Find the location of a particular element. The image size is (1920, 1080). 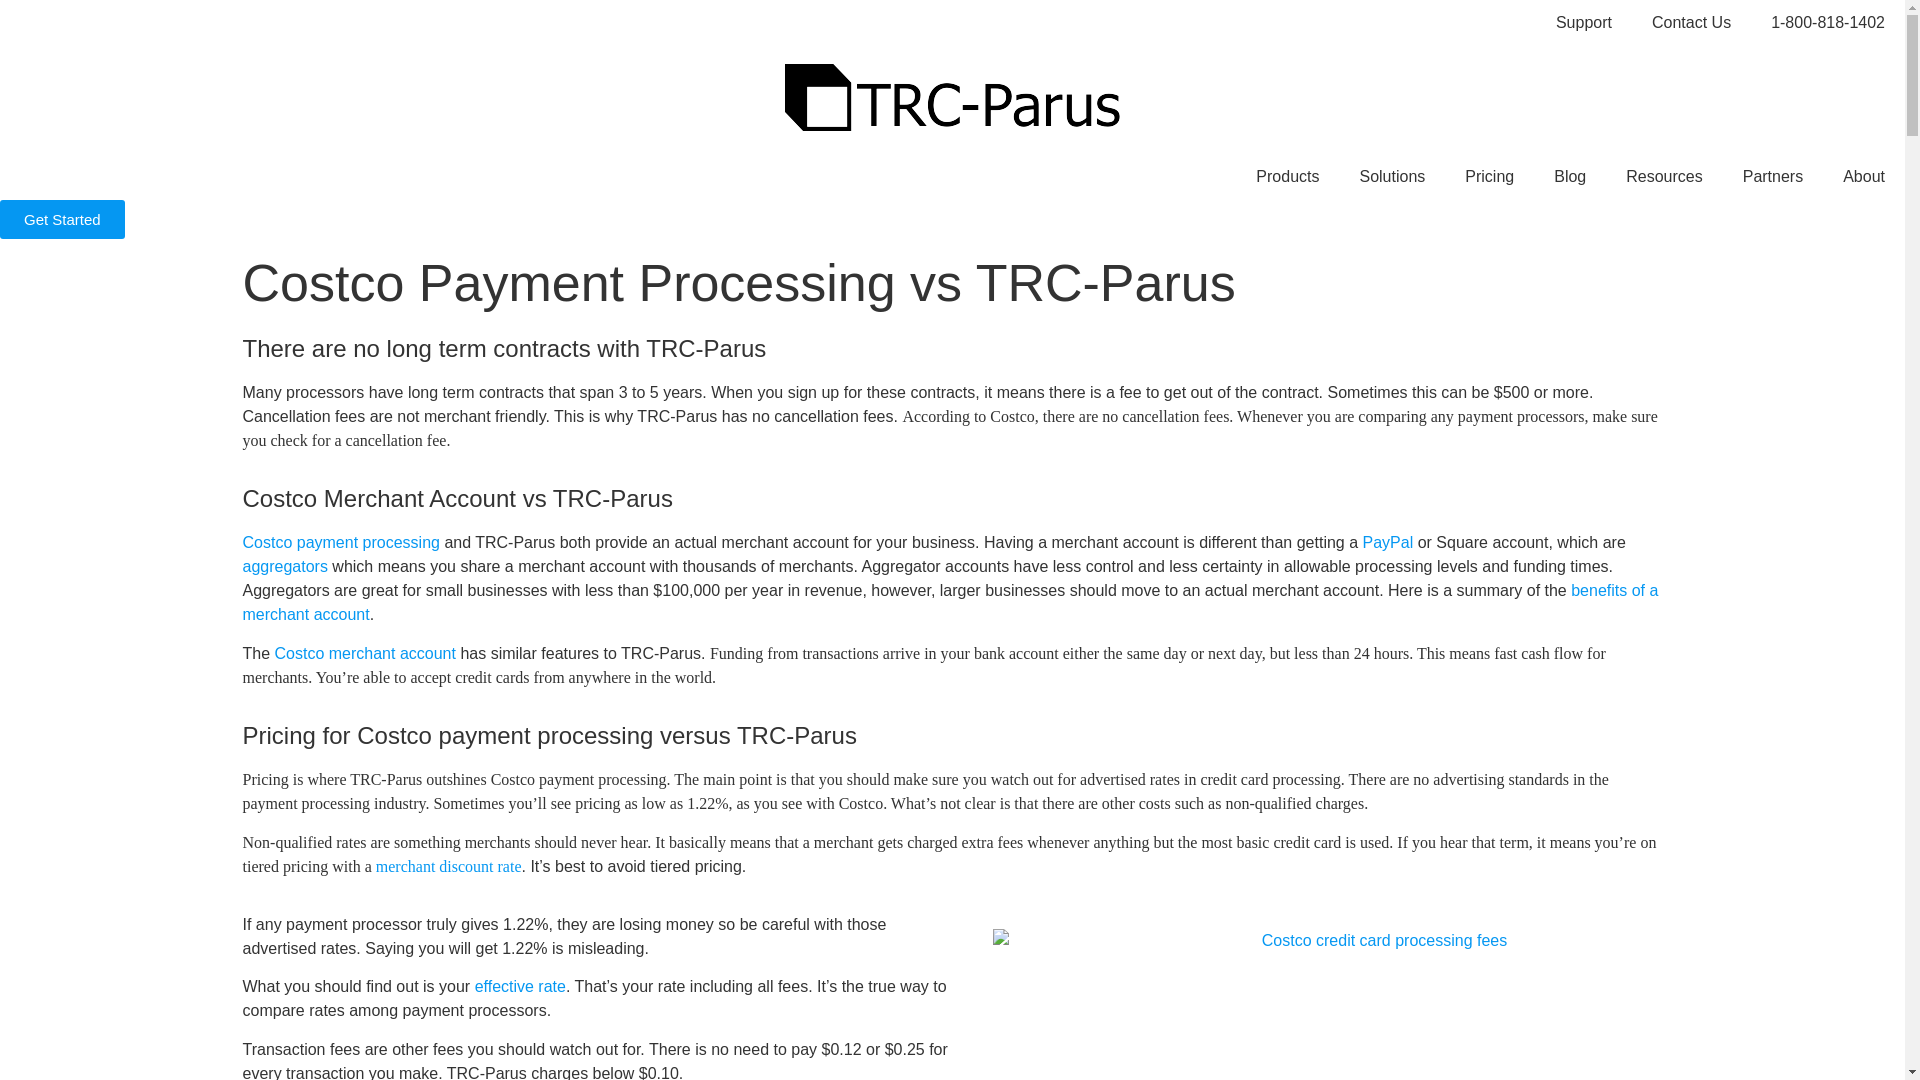

Products is located at coordinates (1287, 176).